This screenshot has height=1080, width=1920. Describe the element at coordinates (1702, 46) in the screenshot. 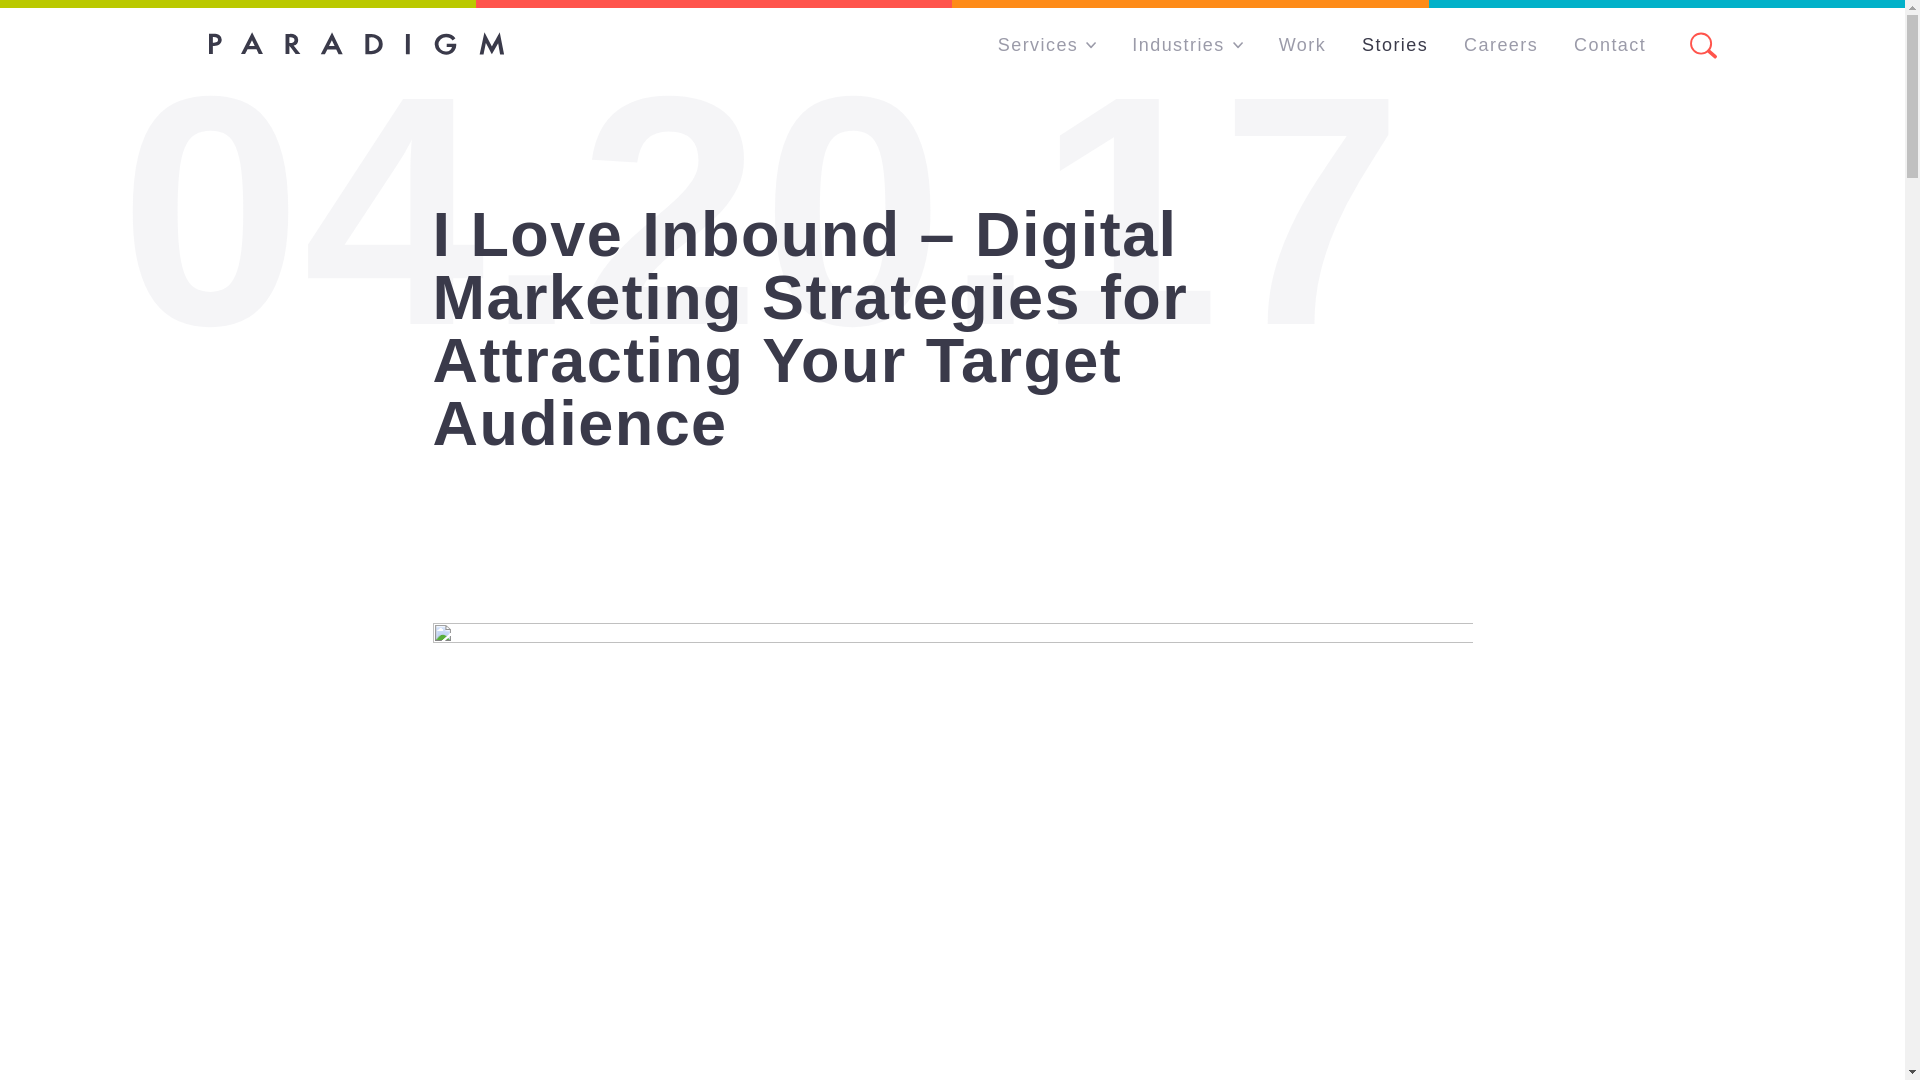

I see `Search` at that location.